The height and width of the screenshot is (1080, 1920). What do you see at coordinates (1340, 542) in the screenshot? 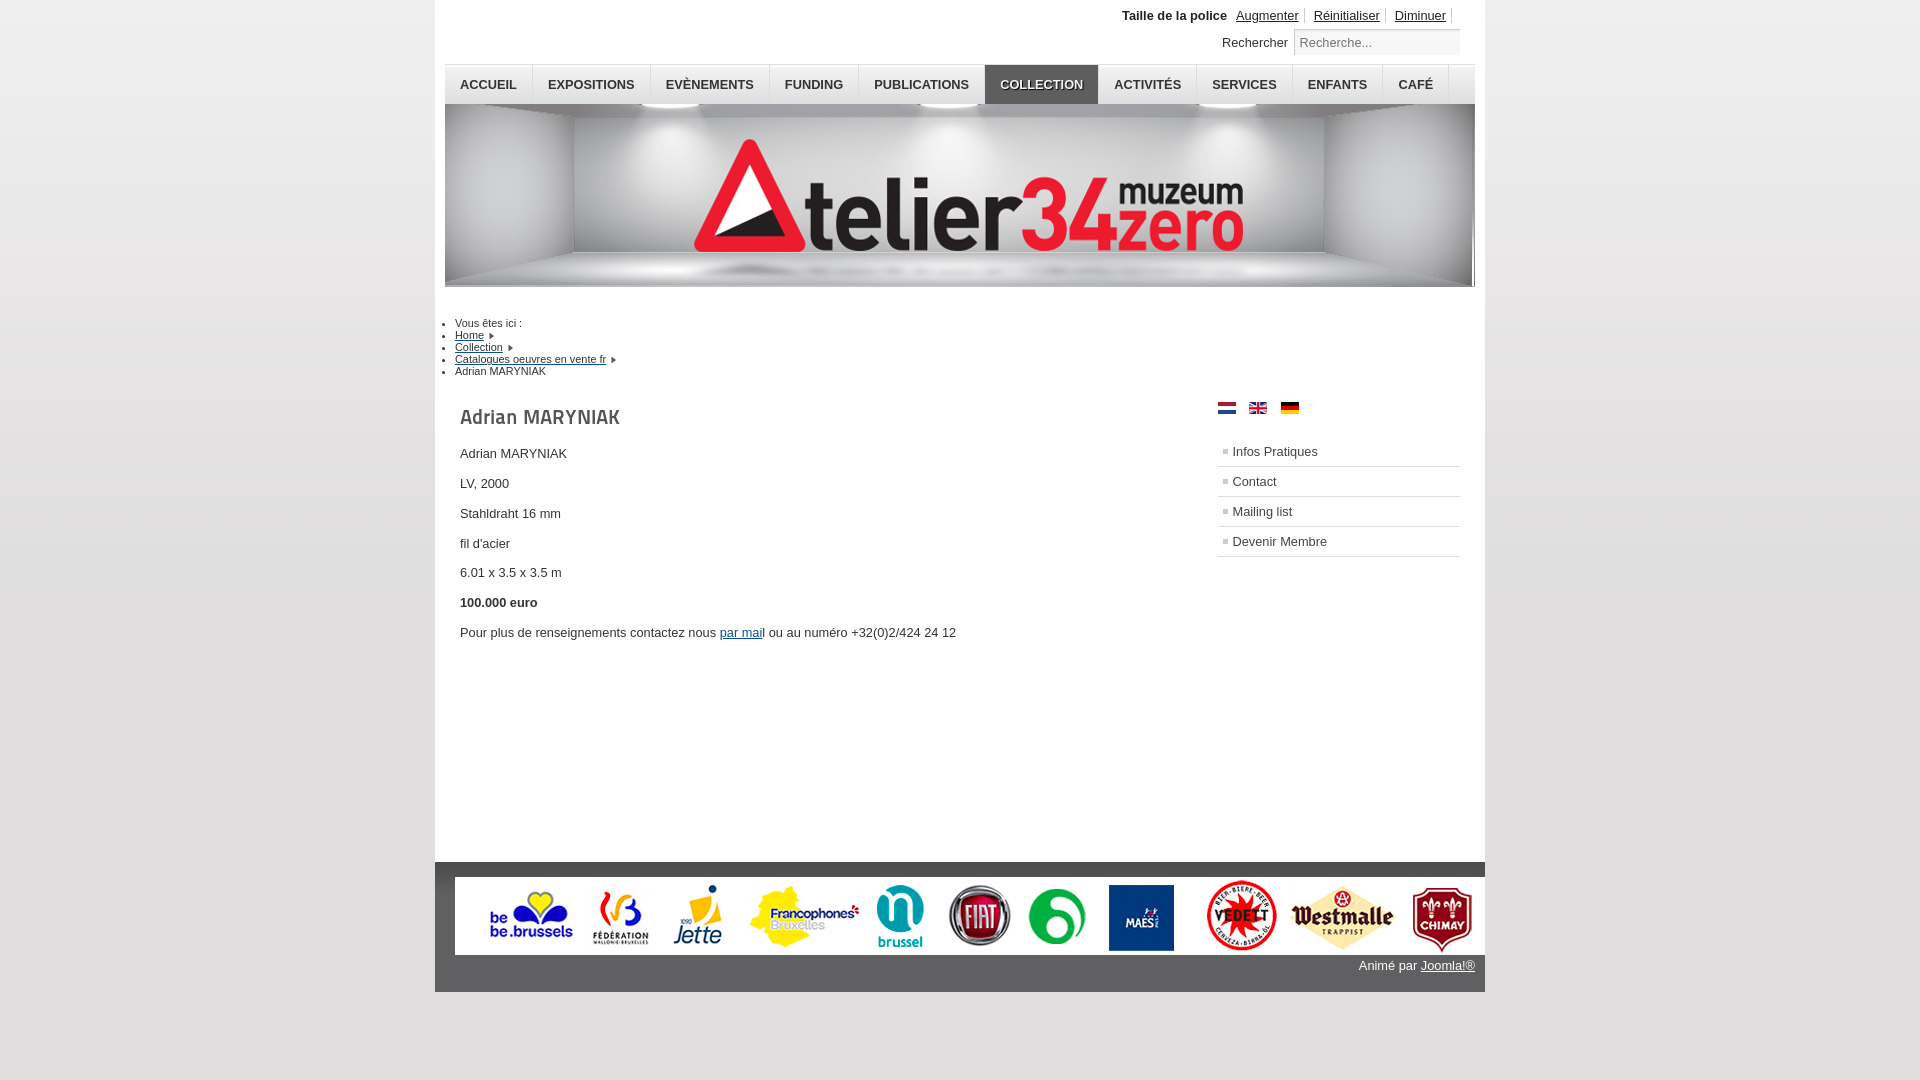
I see `Devenir Membre` at bounding box center [1340, 542].